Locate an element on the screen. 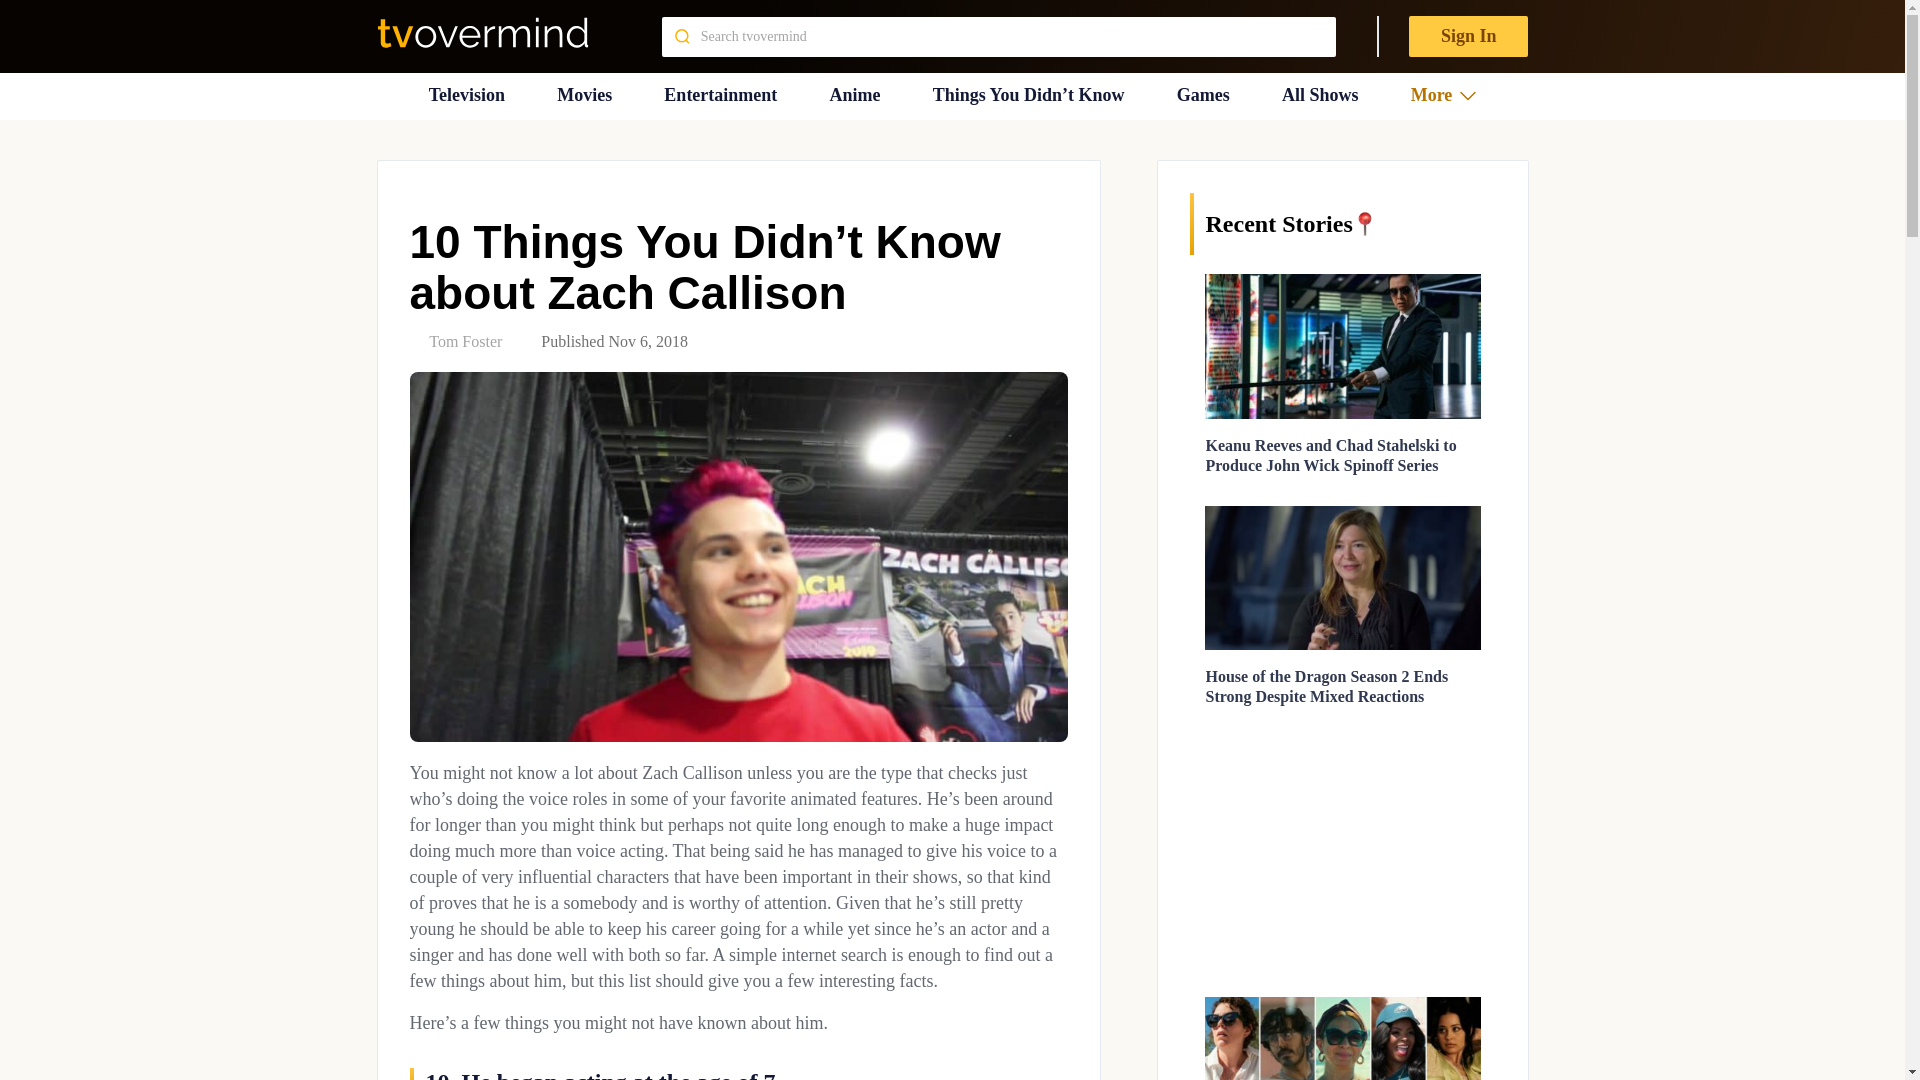  Sign In is located at coordinates (1468, 36).